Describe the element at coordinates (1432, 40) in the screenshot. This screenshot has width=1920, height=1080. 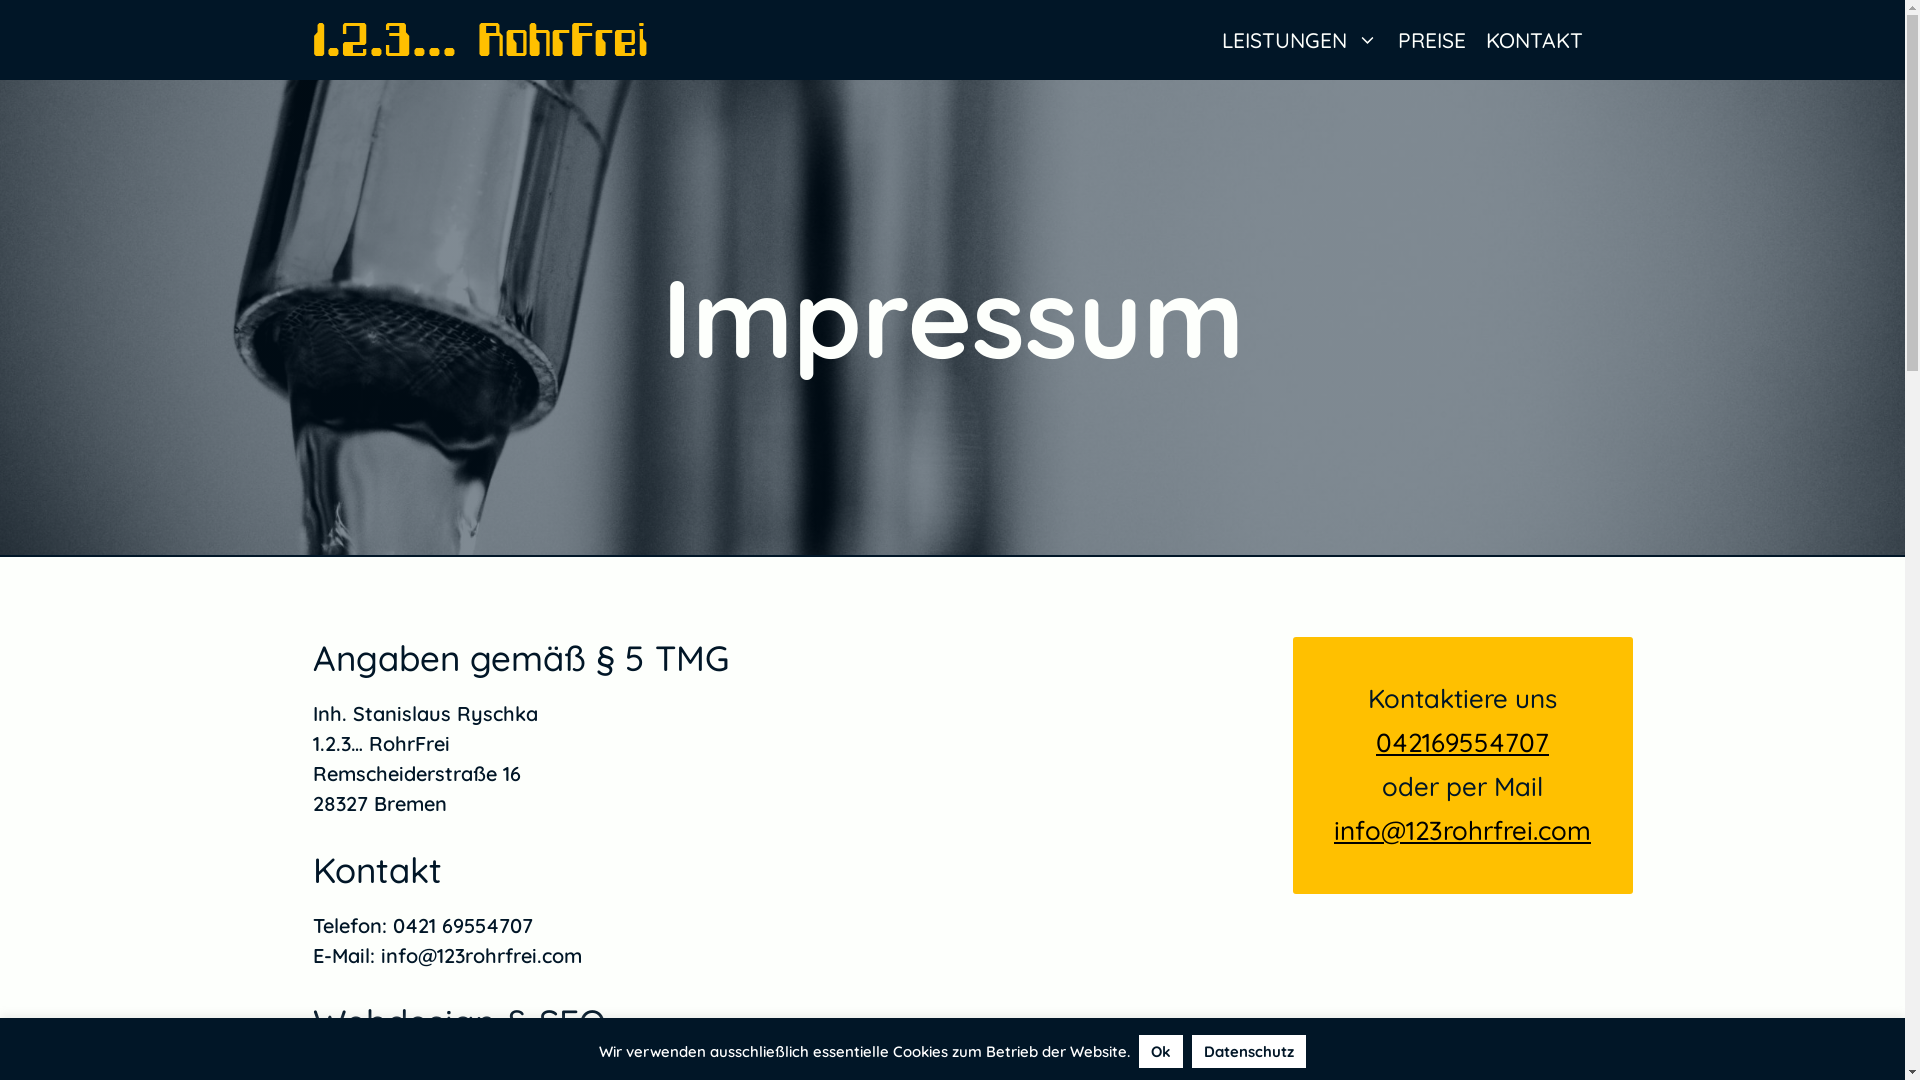
I see `PREISE` at that location.